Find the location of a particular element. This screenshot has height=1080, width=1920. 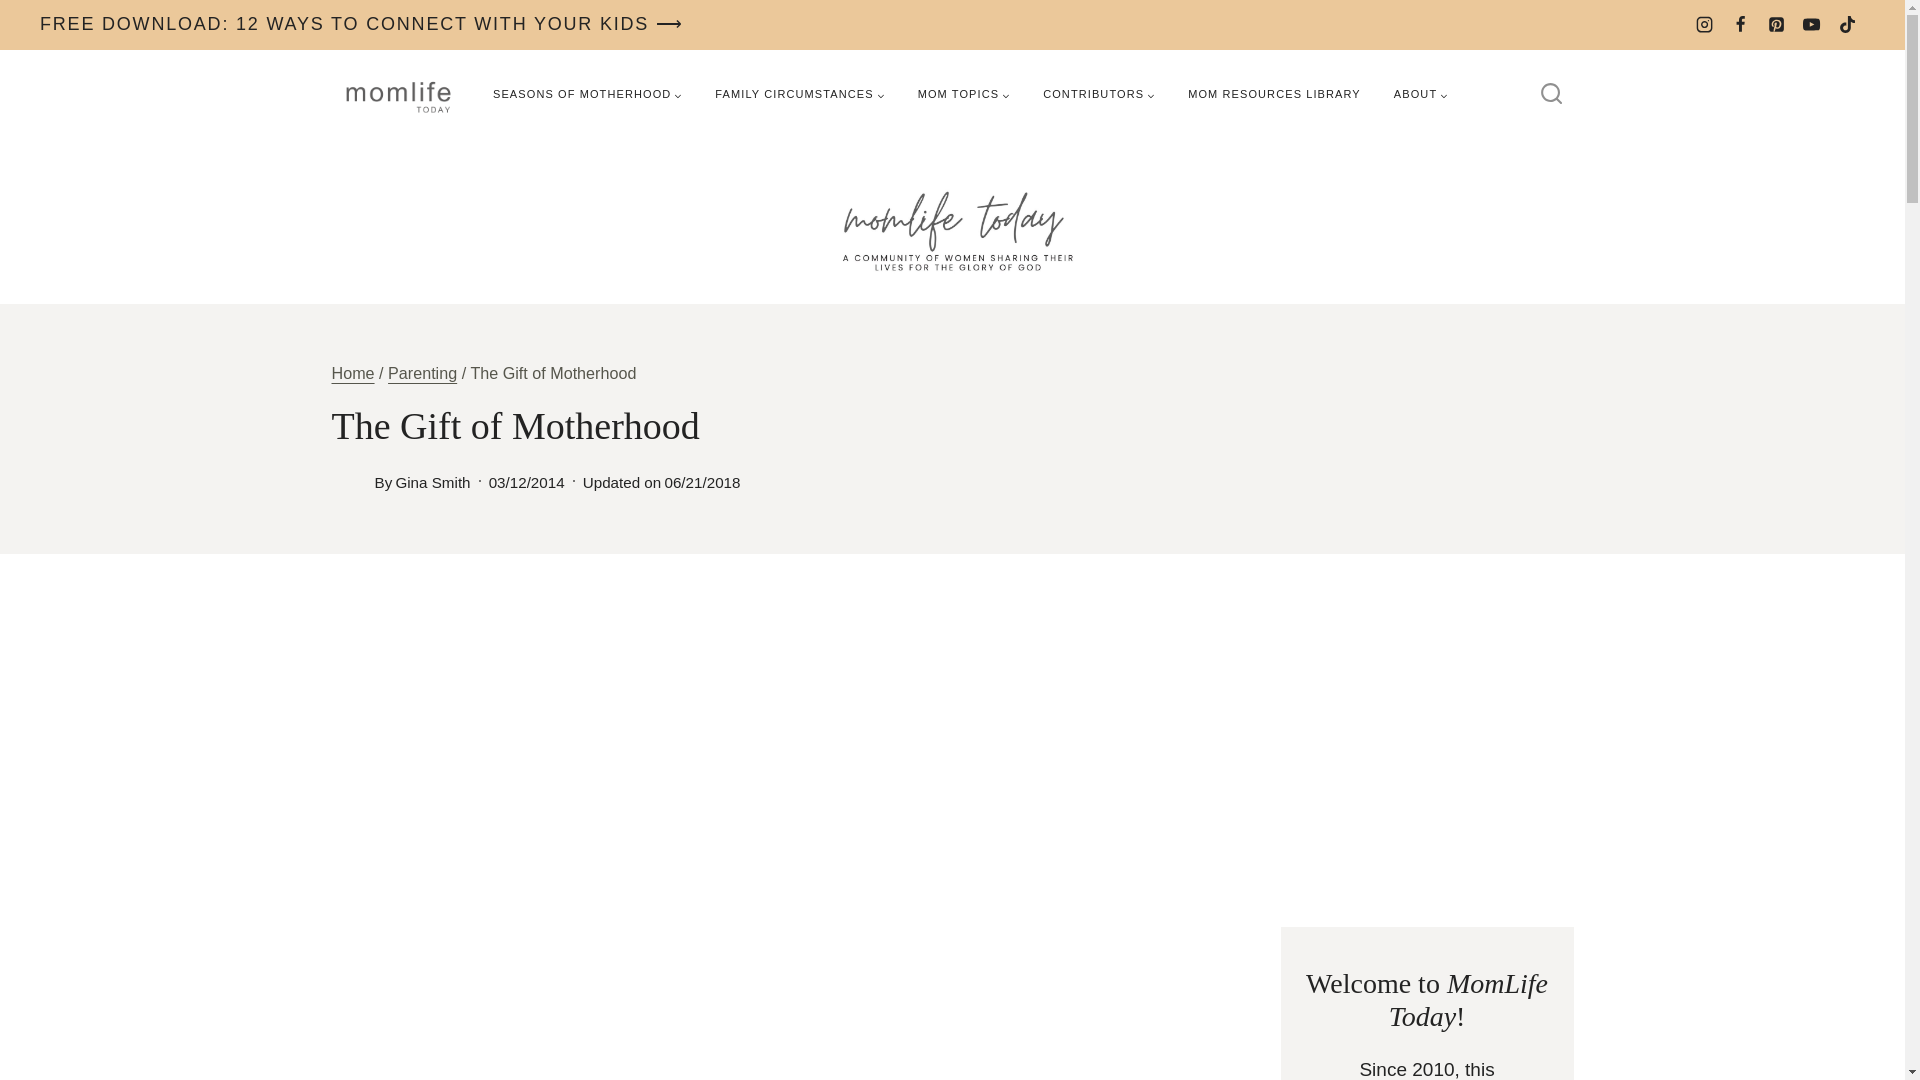

SEASONS OF MOTHERHOOD is located at coordinates (587, 94).